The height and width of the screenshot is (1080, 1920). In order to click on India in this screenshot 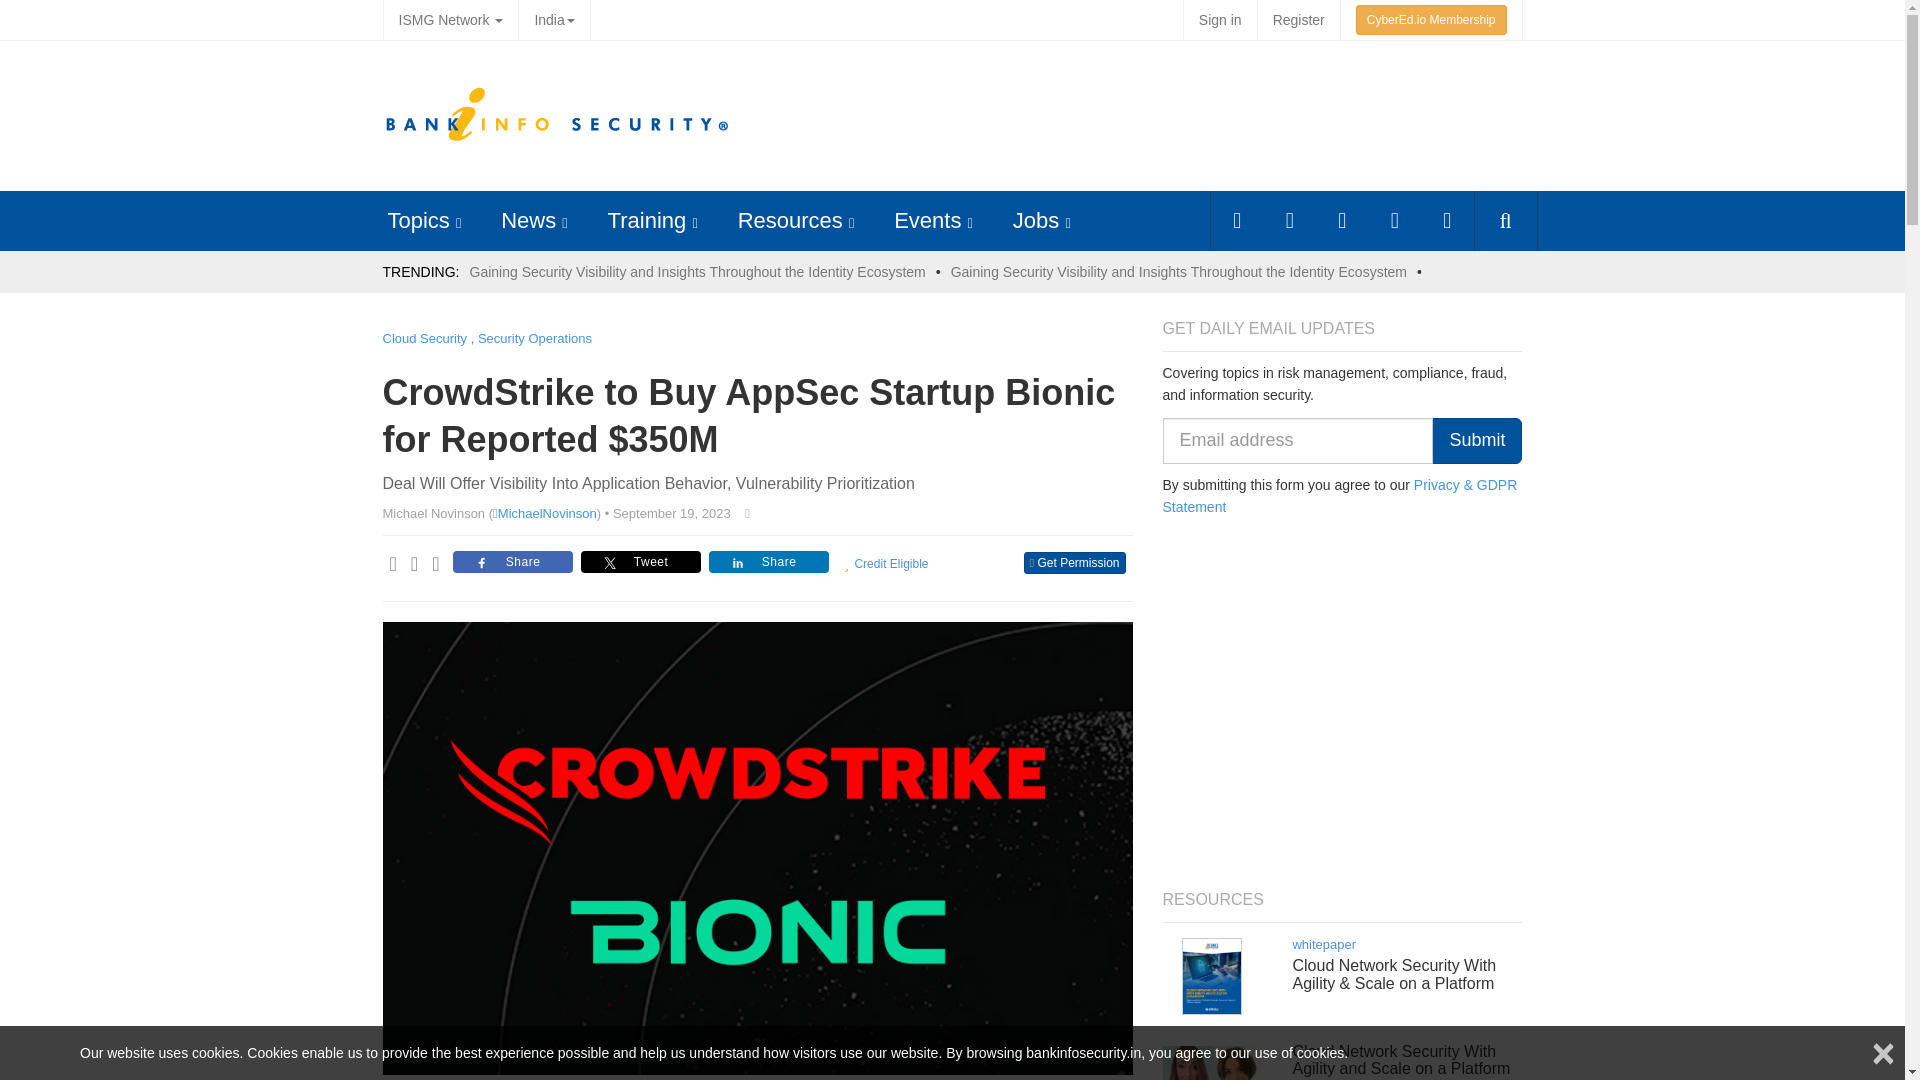, I will do `click(554, 20)`.